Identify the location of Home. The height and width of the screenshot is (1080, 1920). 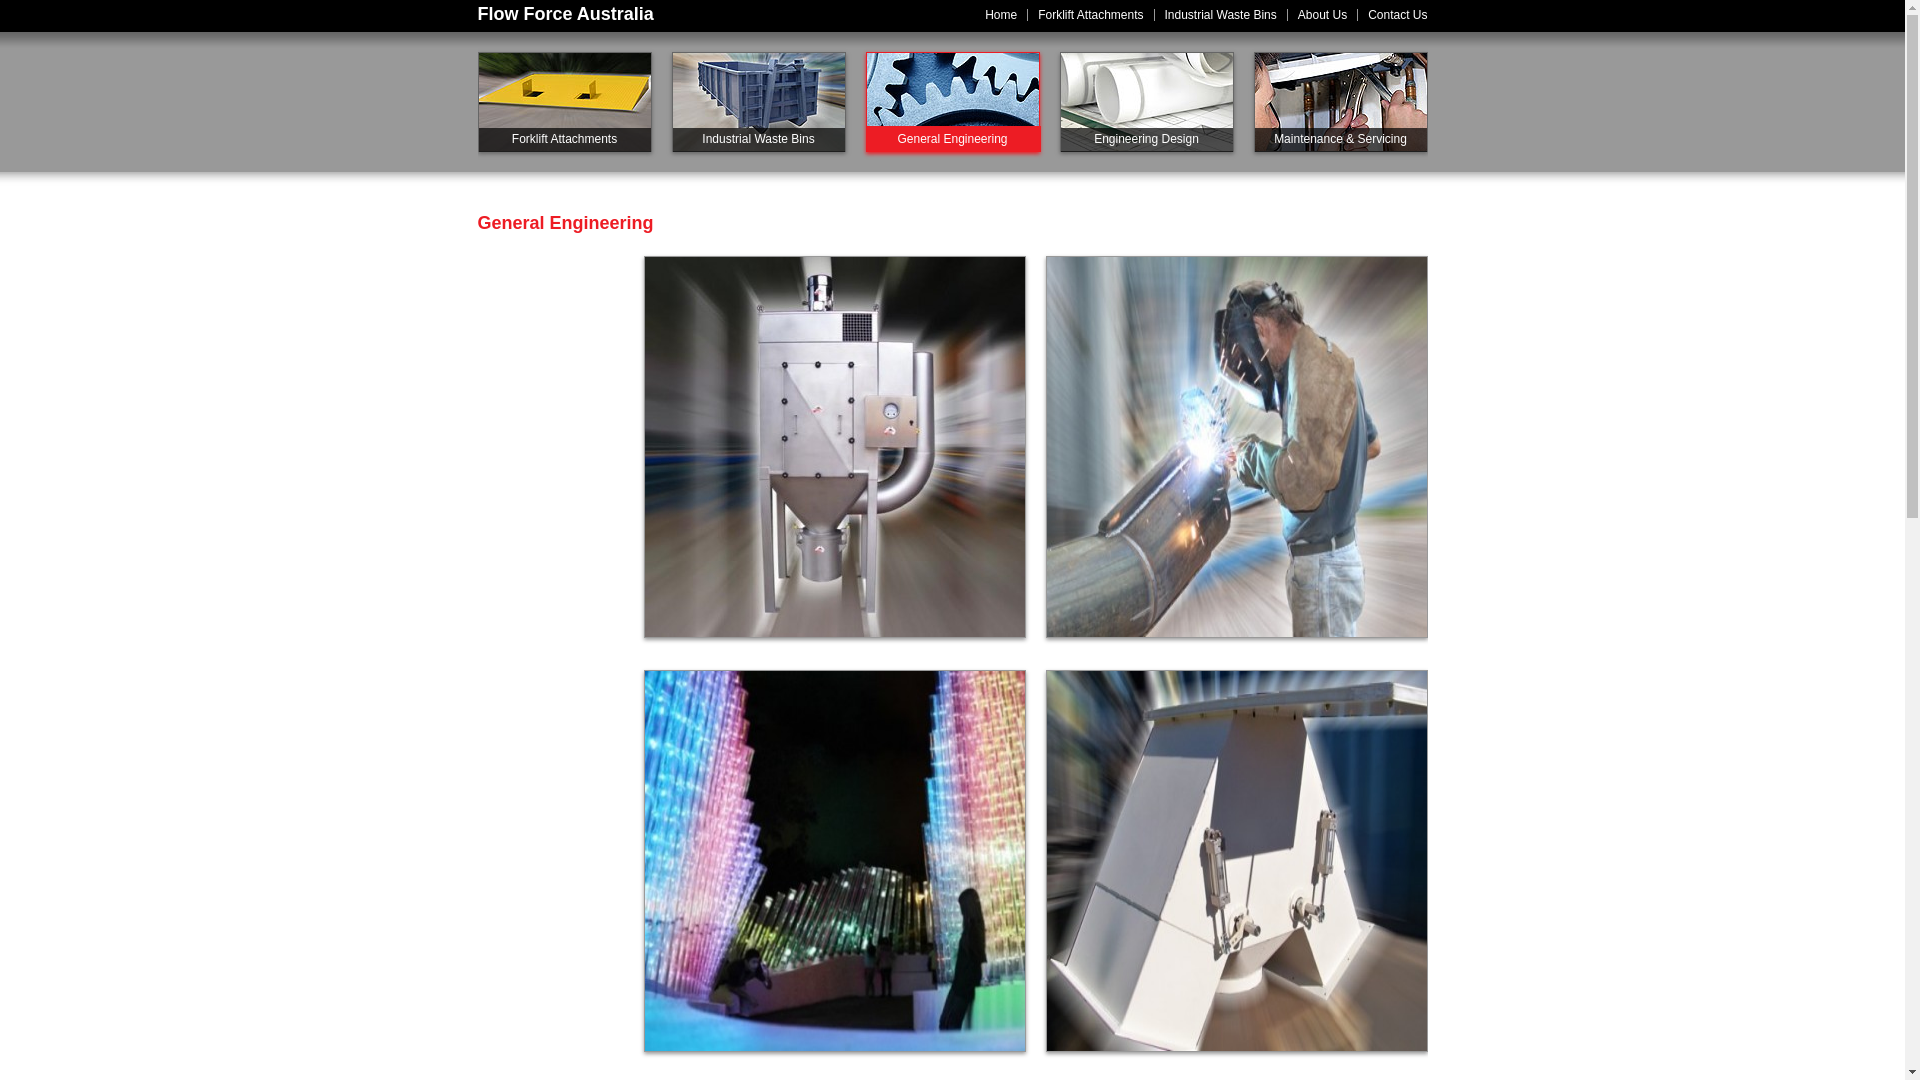
(1001, 15).